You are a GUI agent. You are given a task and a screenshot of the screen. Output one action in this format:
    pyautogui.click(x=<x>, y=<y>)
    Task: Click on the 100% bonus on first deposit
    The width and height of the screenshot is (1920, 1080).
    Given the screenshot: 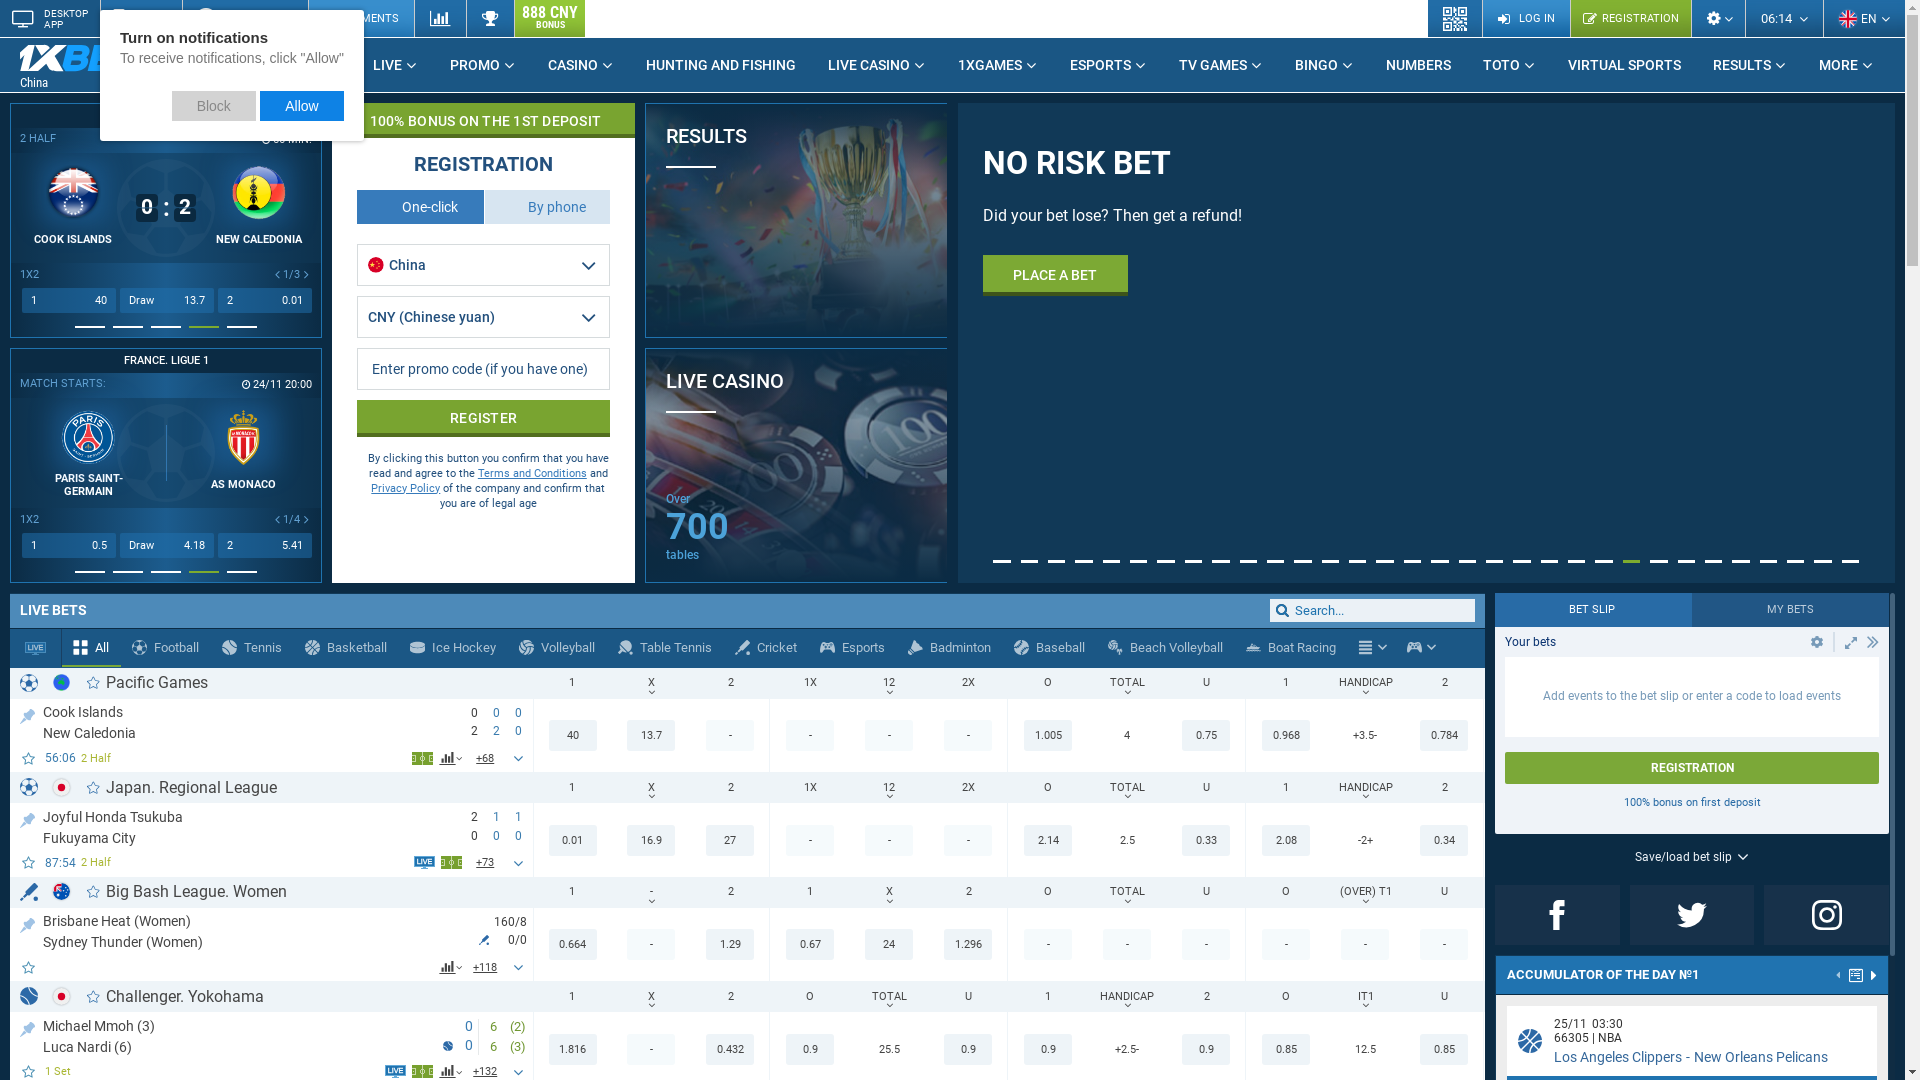 What is the action you would take?
    pyautogui.click(x=1692, y=802)
    